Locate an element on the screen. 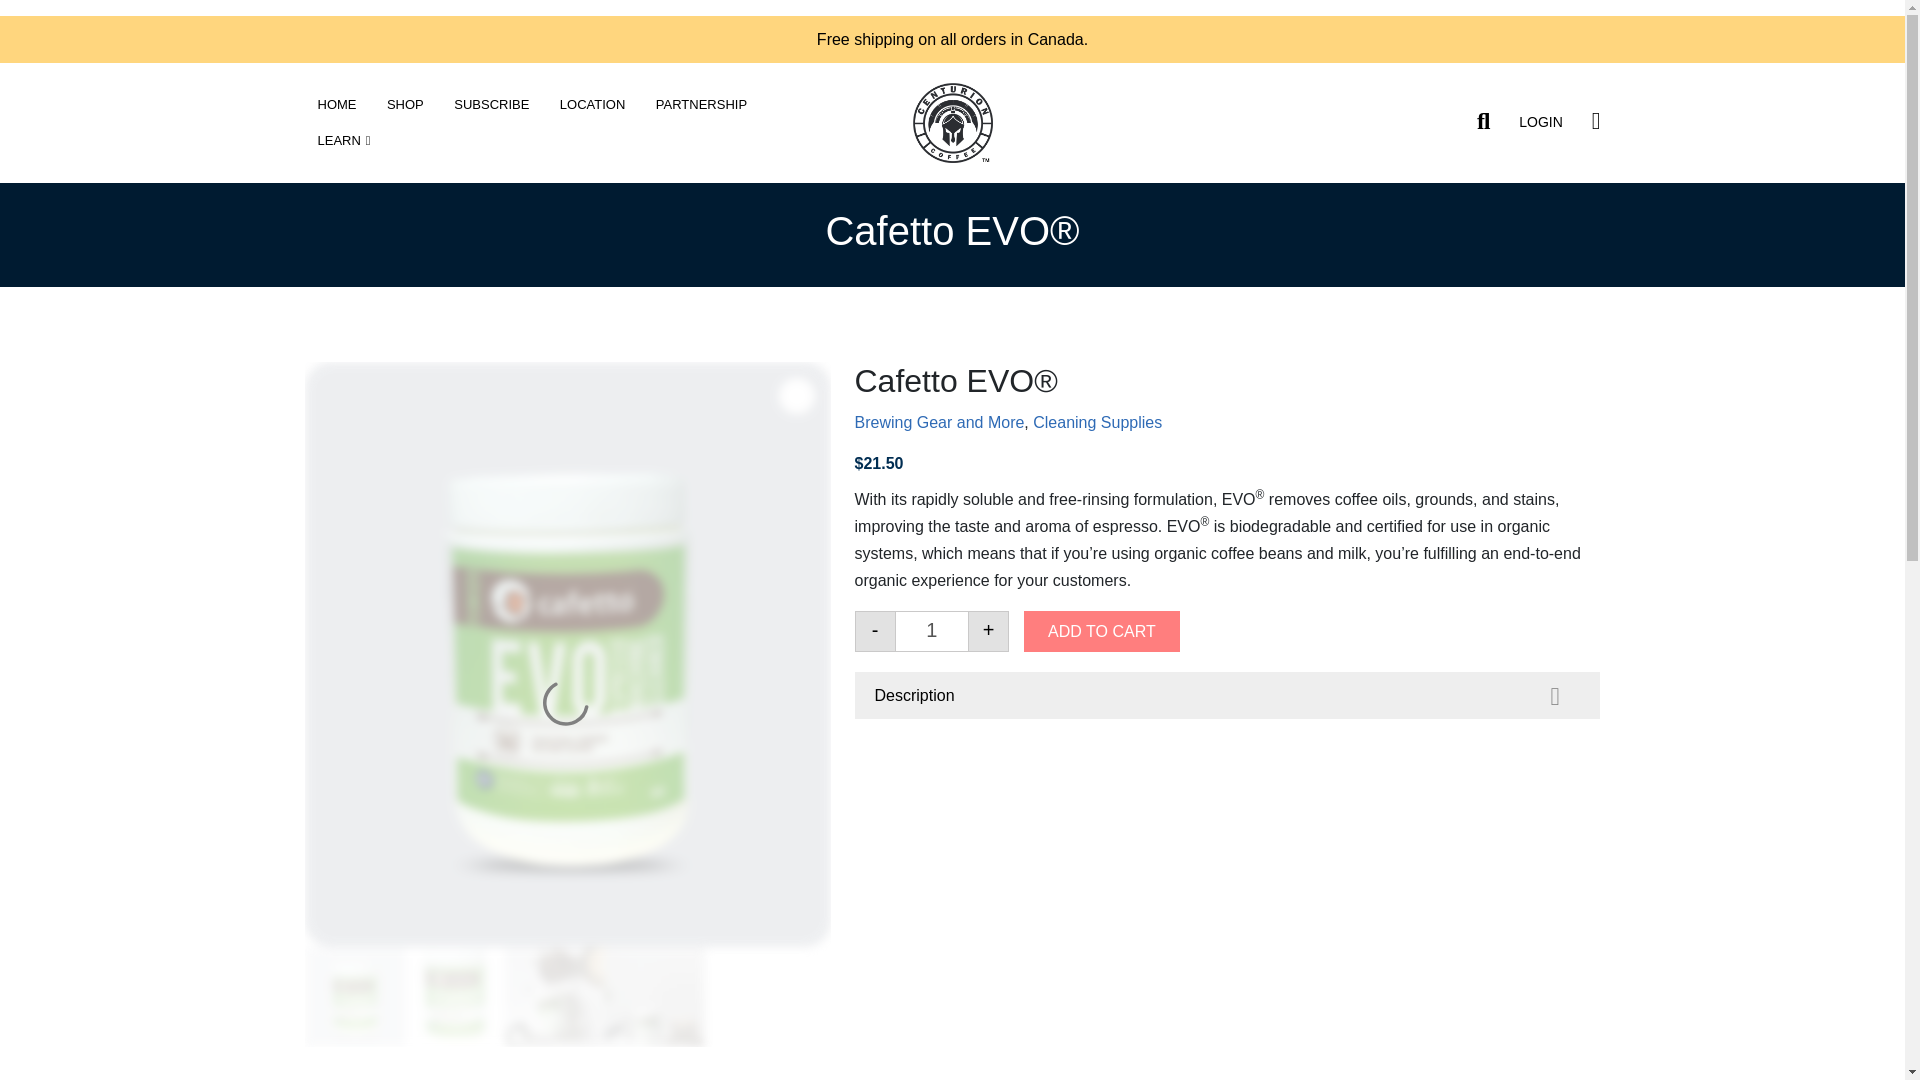 The height and width of the screenshot is (1080, 1920). HOME is located at coordinates (336, 105).